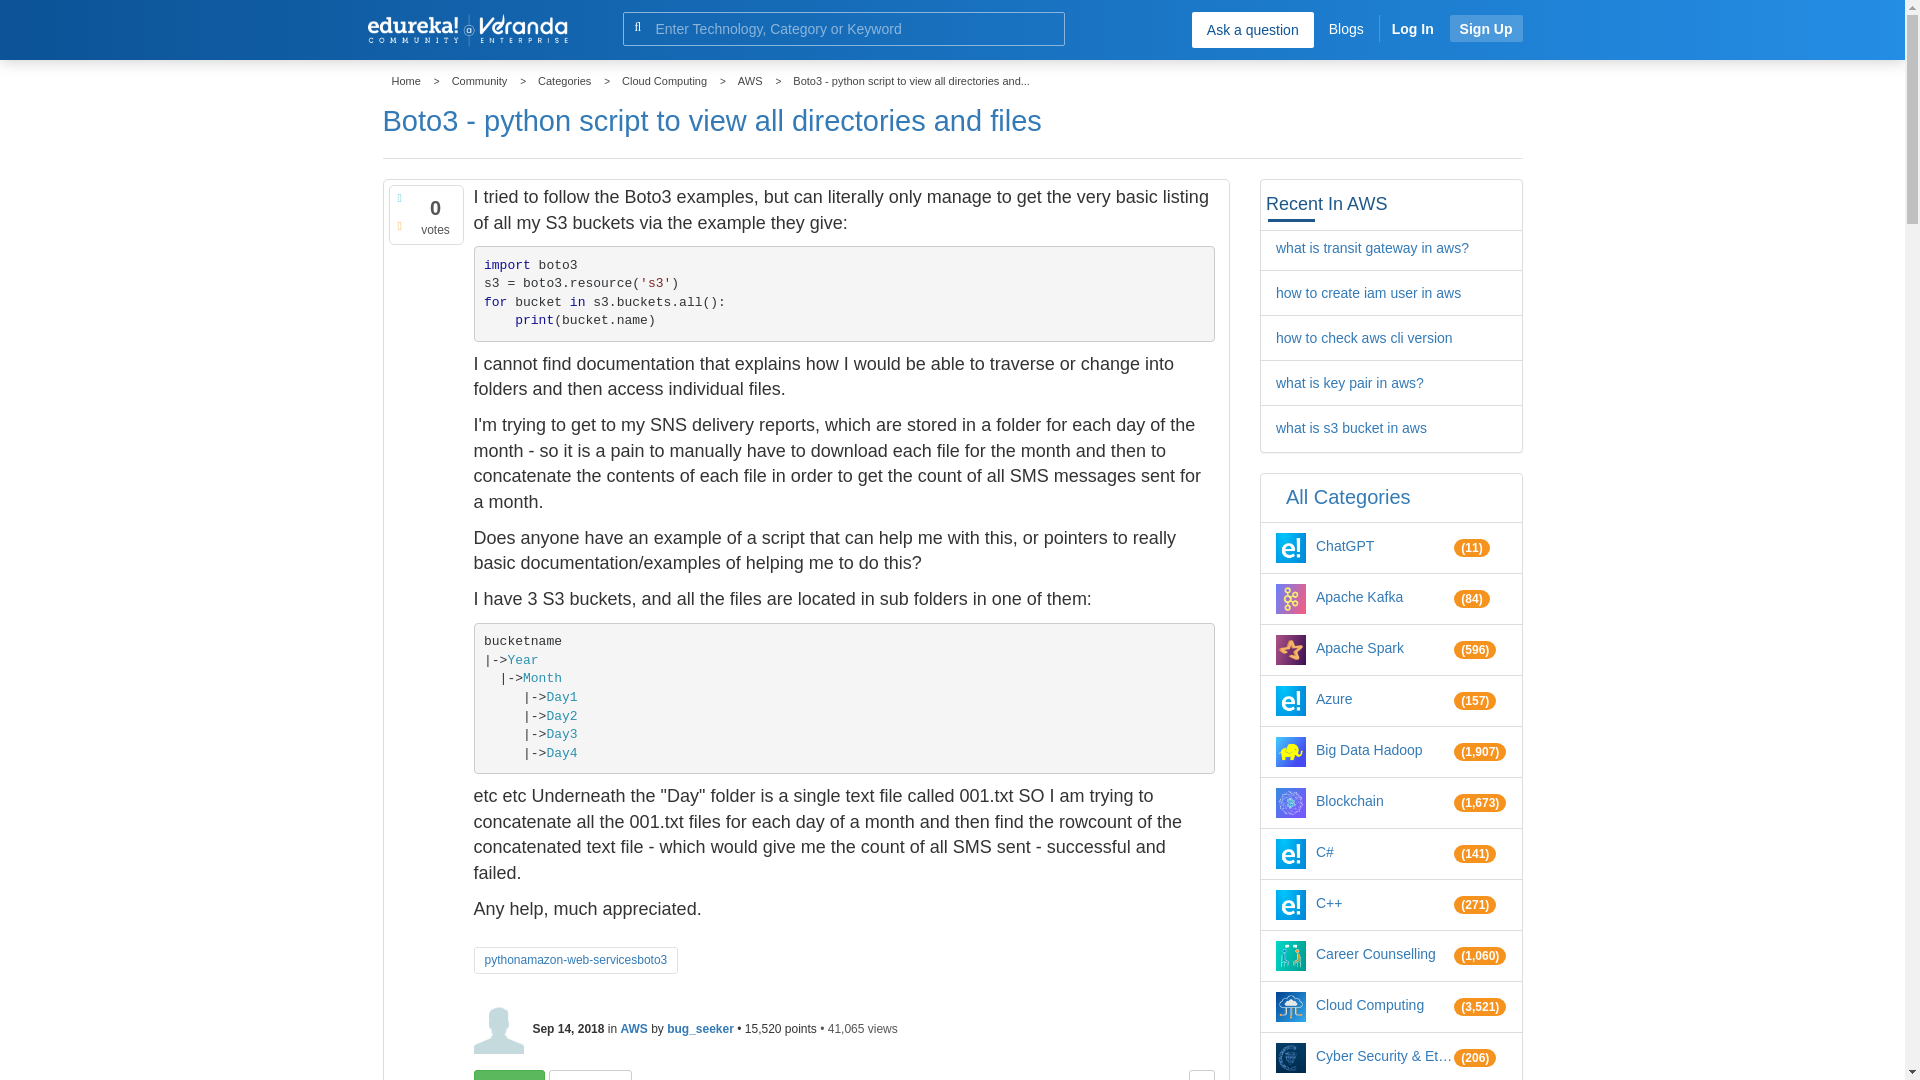 Image resolution: width=1920 pixels, height=1080 pixels. I want to click on Ask a question, so click(1252, 29).